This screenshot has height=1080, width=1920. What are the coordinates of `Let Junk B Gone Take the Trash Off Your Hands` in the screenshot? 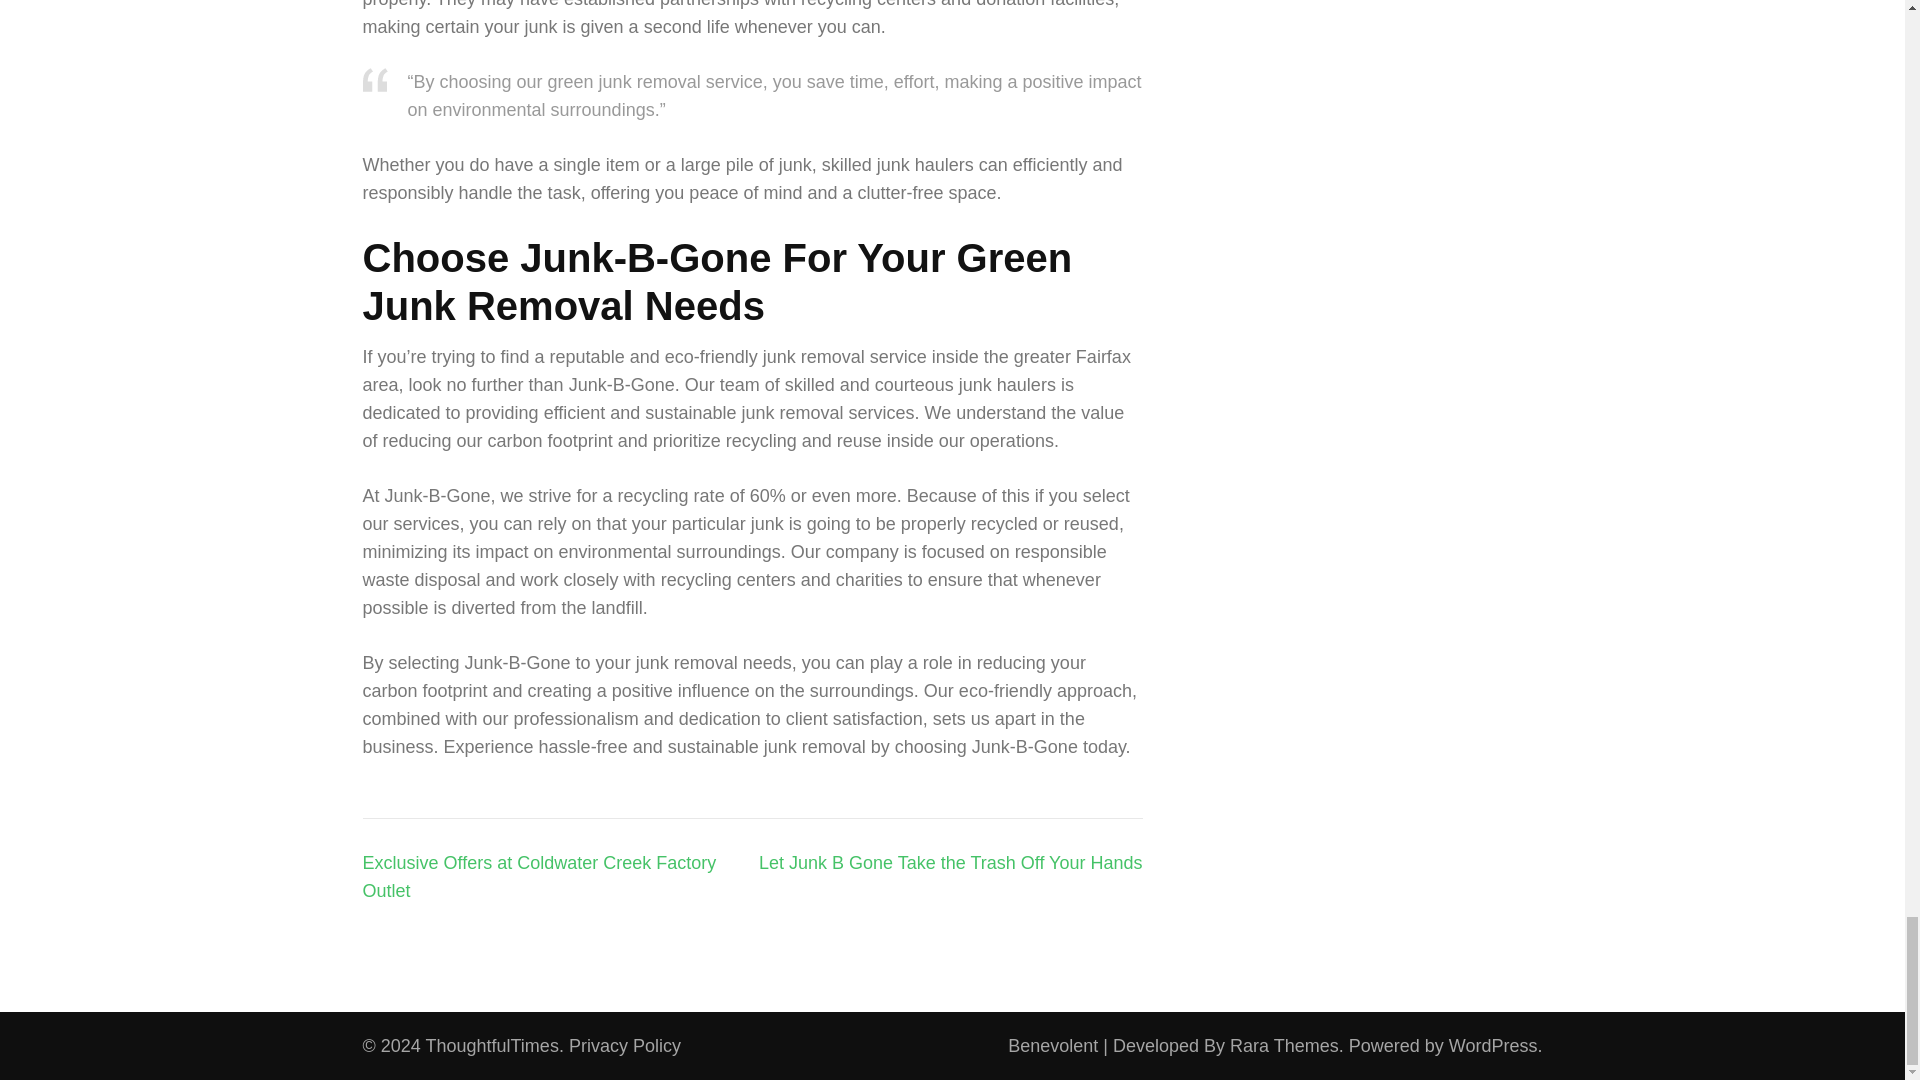 It's located at (950, 862).